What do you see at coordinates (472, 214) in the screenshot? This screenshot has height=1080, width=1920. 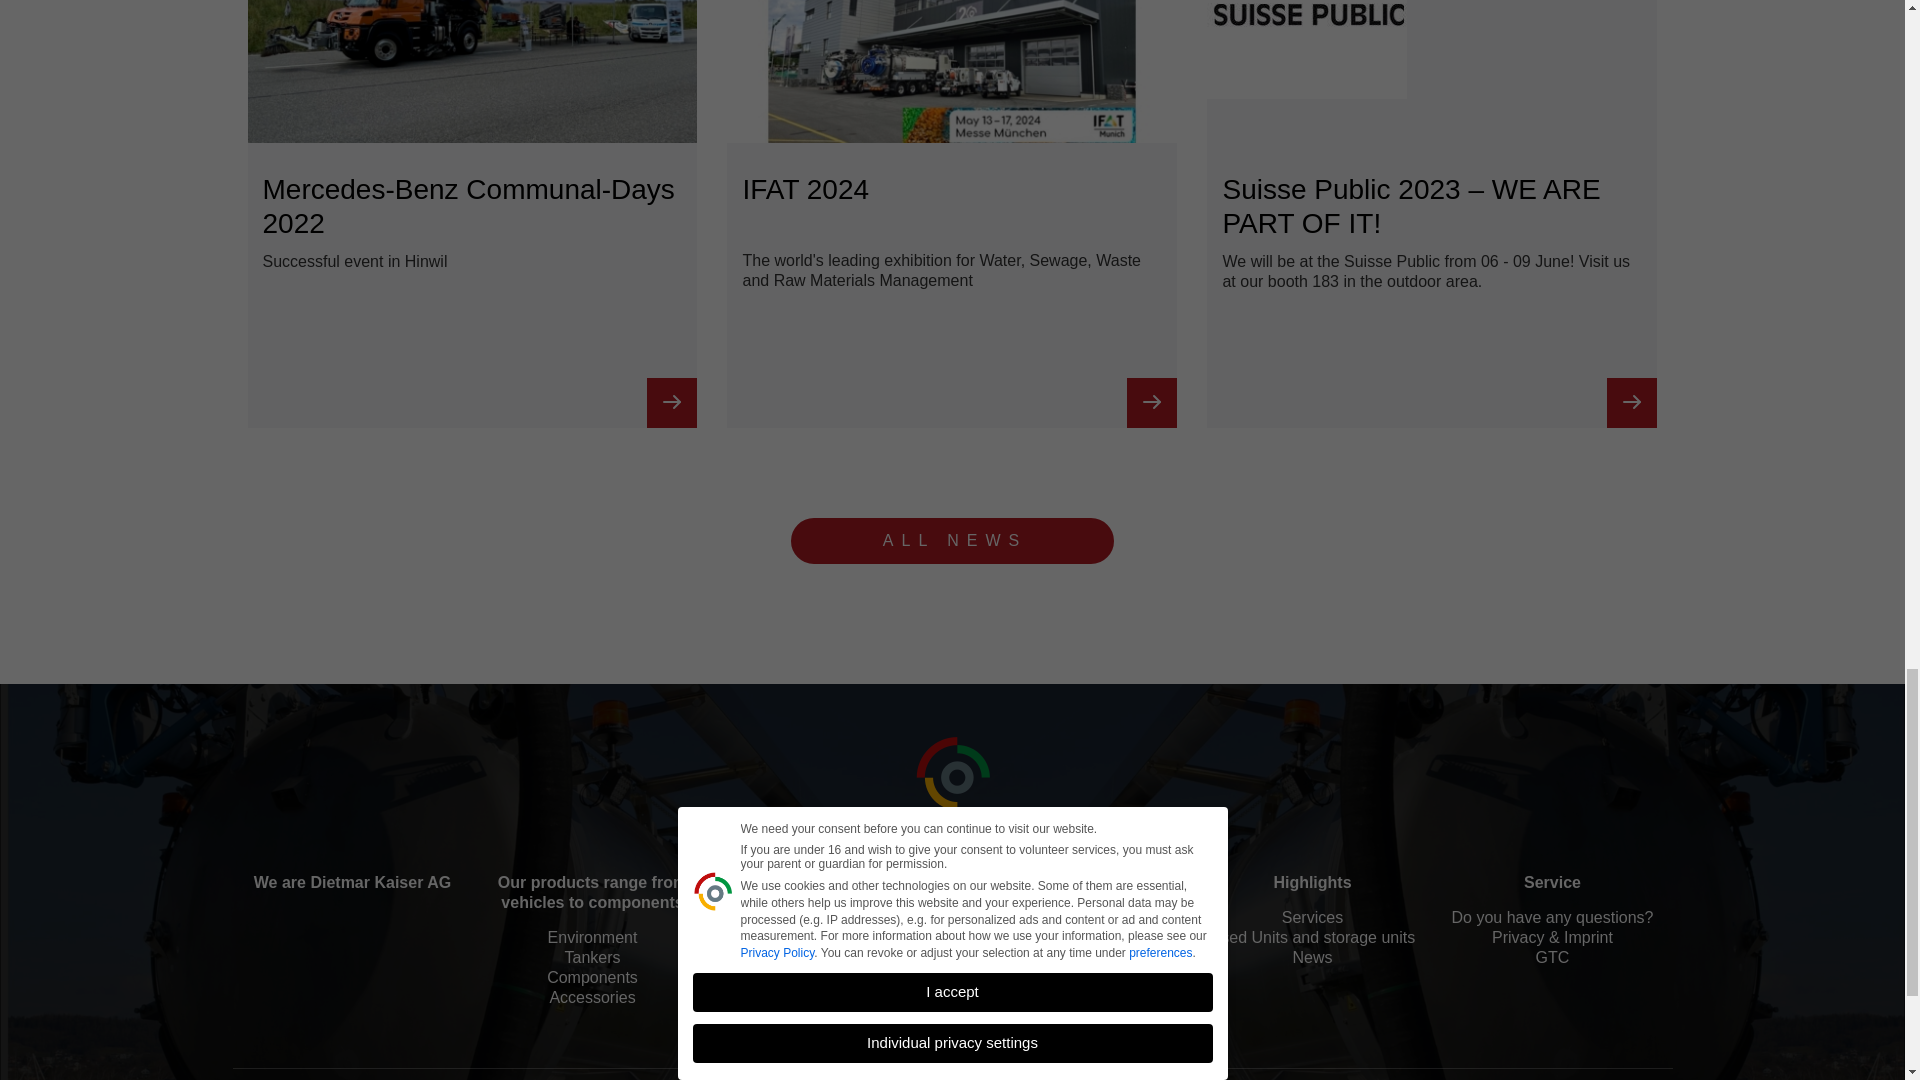 I see `Our products range from vehicles to components` at bounding box center [472, 214].